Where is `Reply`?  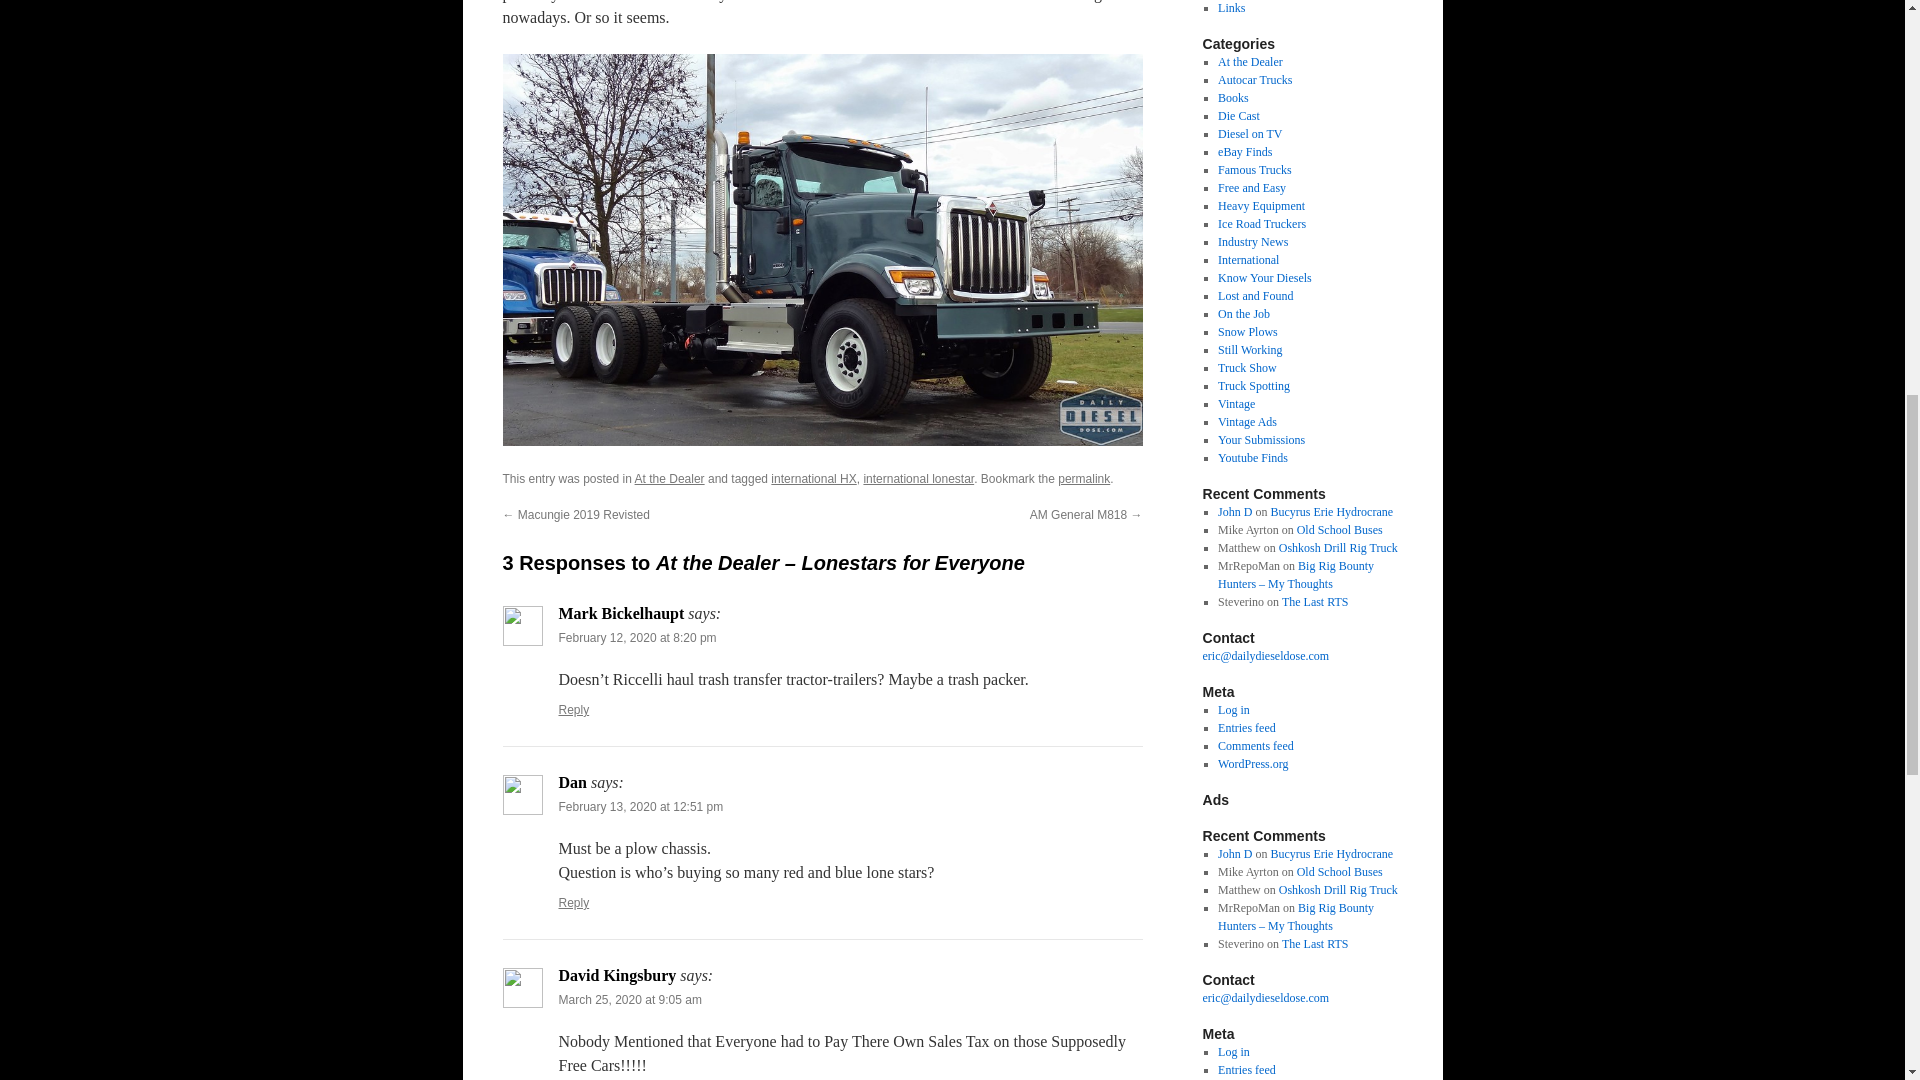
Reply is located at coordinates (574, 903).